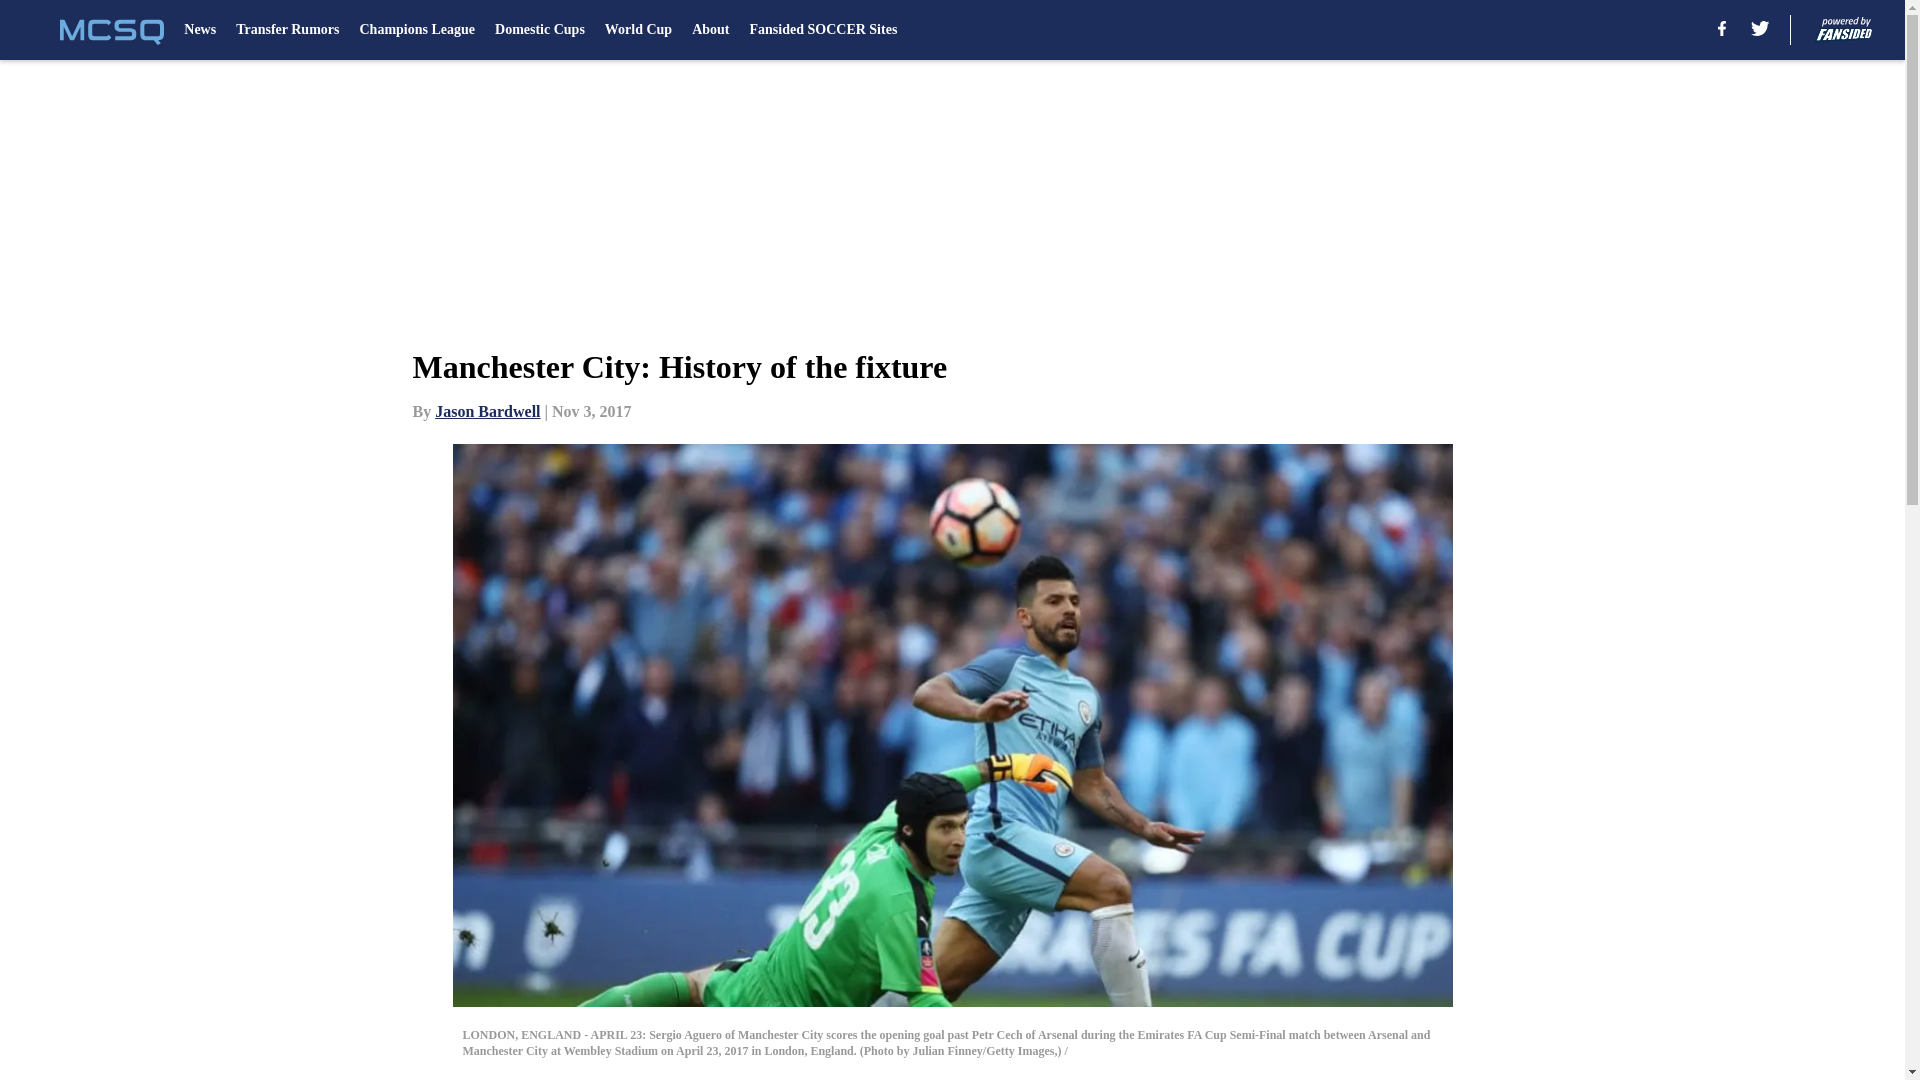 Image resolution: width=1920 pixels, height=1080 pixels. I want to click on Transfer Rumors, so click(288, 30).